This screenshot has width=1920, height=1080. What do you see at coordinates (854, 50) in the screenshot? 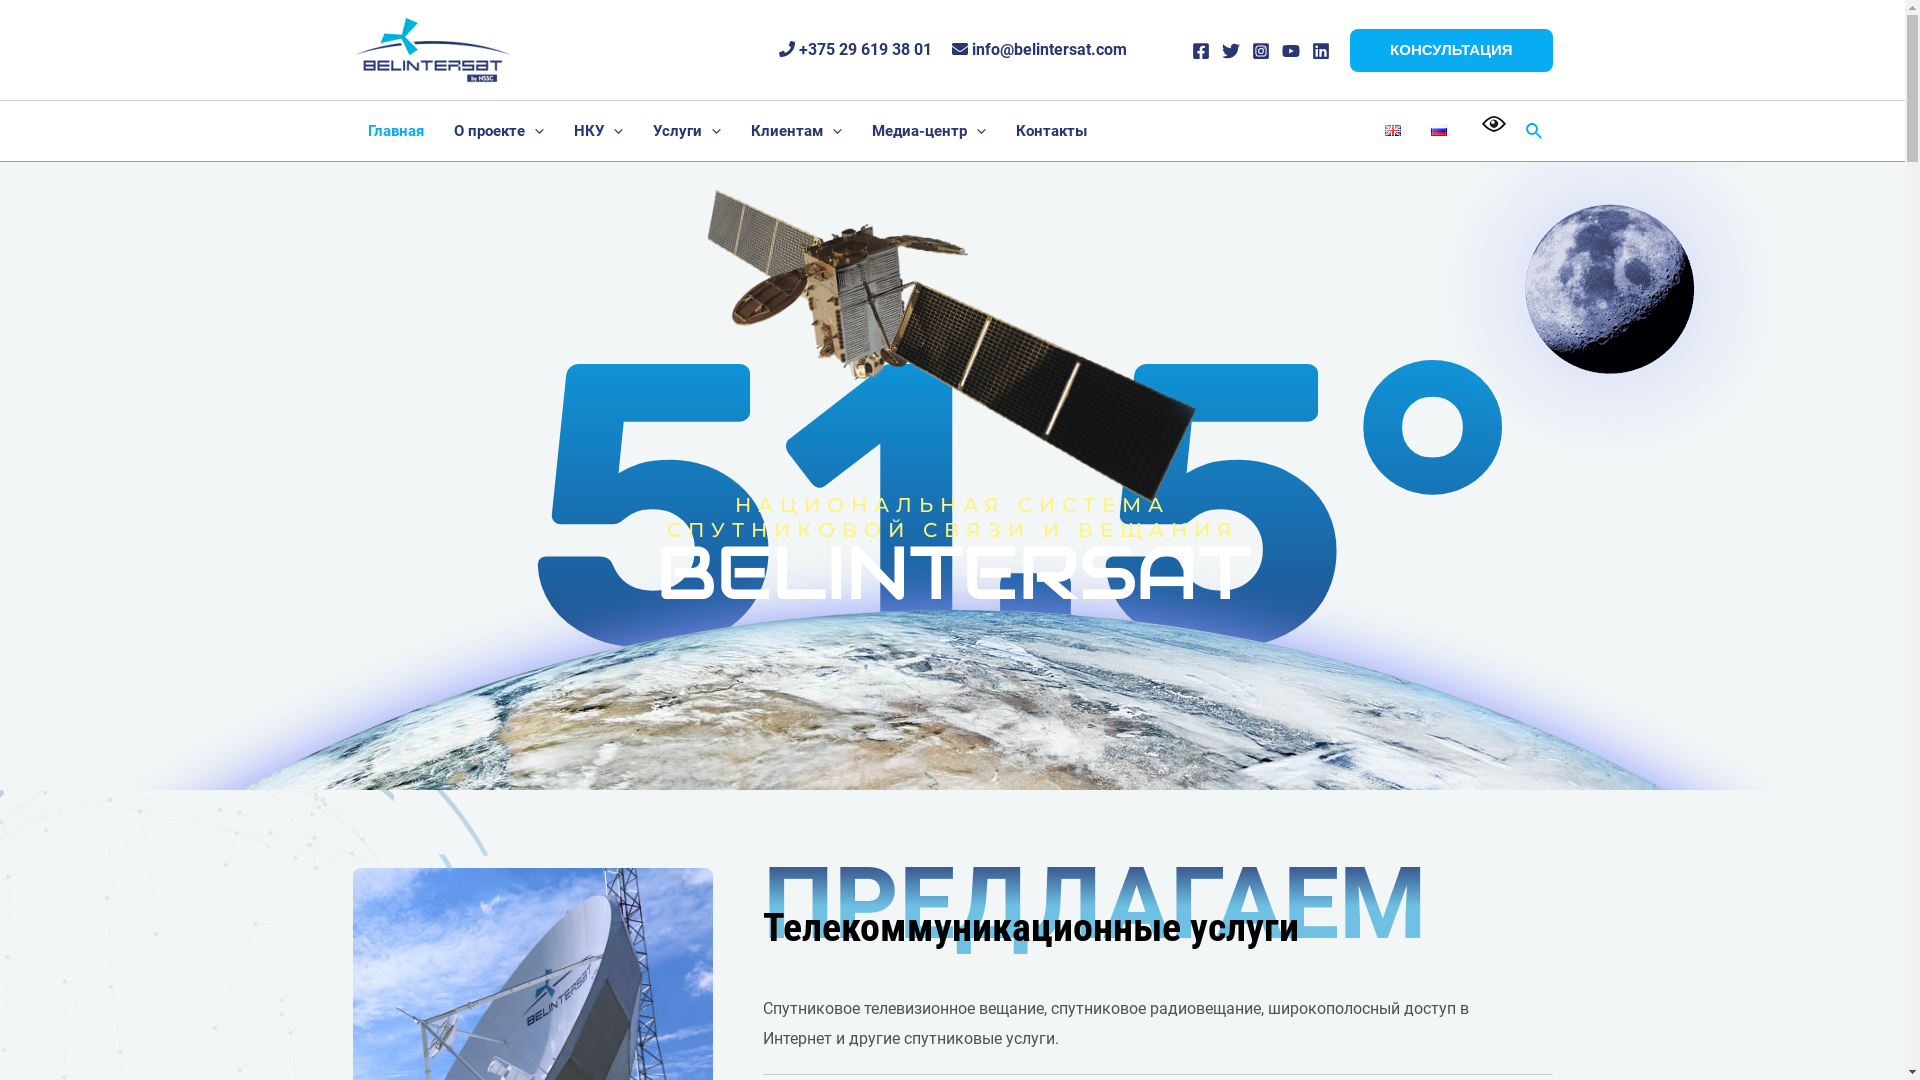
I see `+375 29 619 38 01` at bounding box center [854, 50].